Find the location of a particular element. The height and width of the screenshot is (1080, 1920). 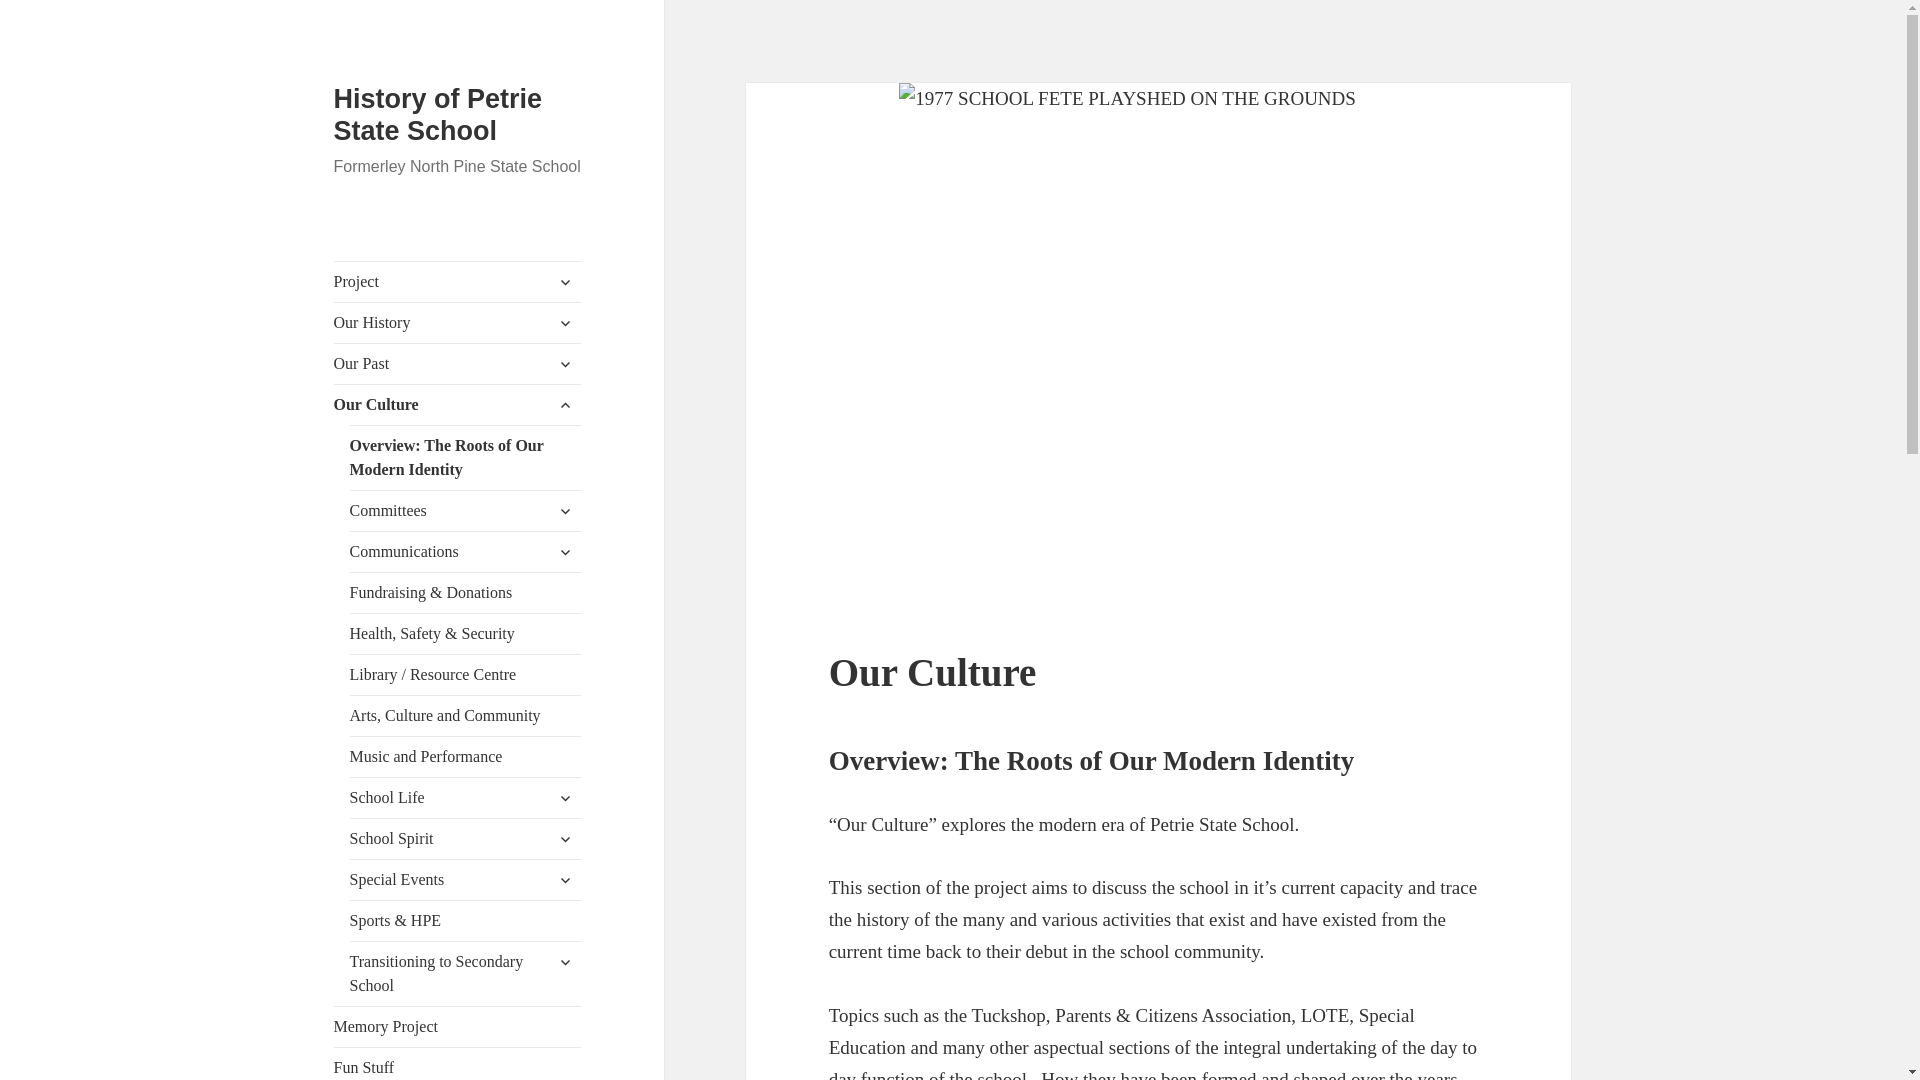

expand child menu is located at coordinates (565, 282).